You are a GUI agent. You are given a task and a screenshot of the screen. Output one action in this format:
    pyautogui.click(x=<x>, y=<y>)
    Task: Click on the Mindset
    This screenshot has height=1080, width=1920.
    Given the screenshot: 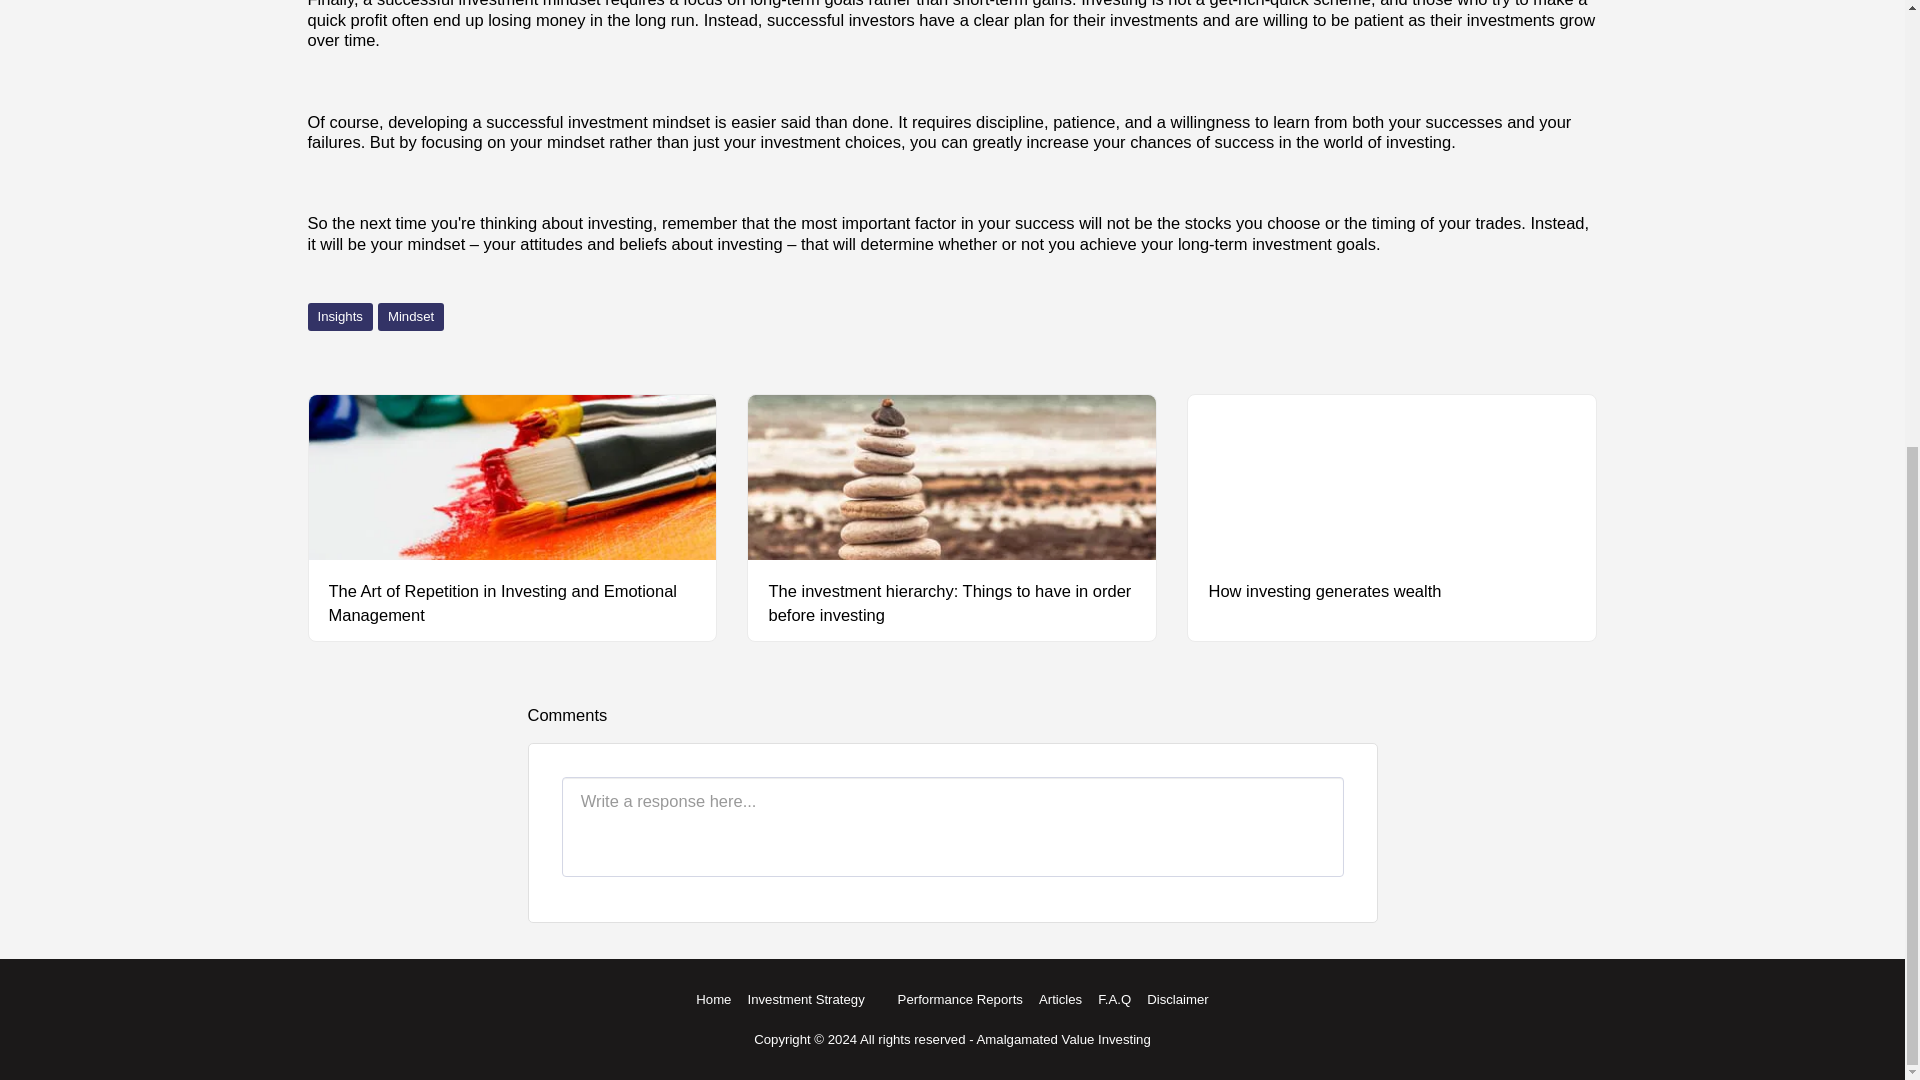 What is the action you would take?
    pyautogui.click(x=410, y=317)
    